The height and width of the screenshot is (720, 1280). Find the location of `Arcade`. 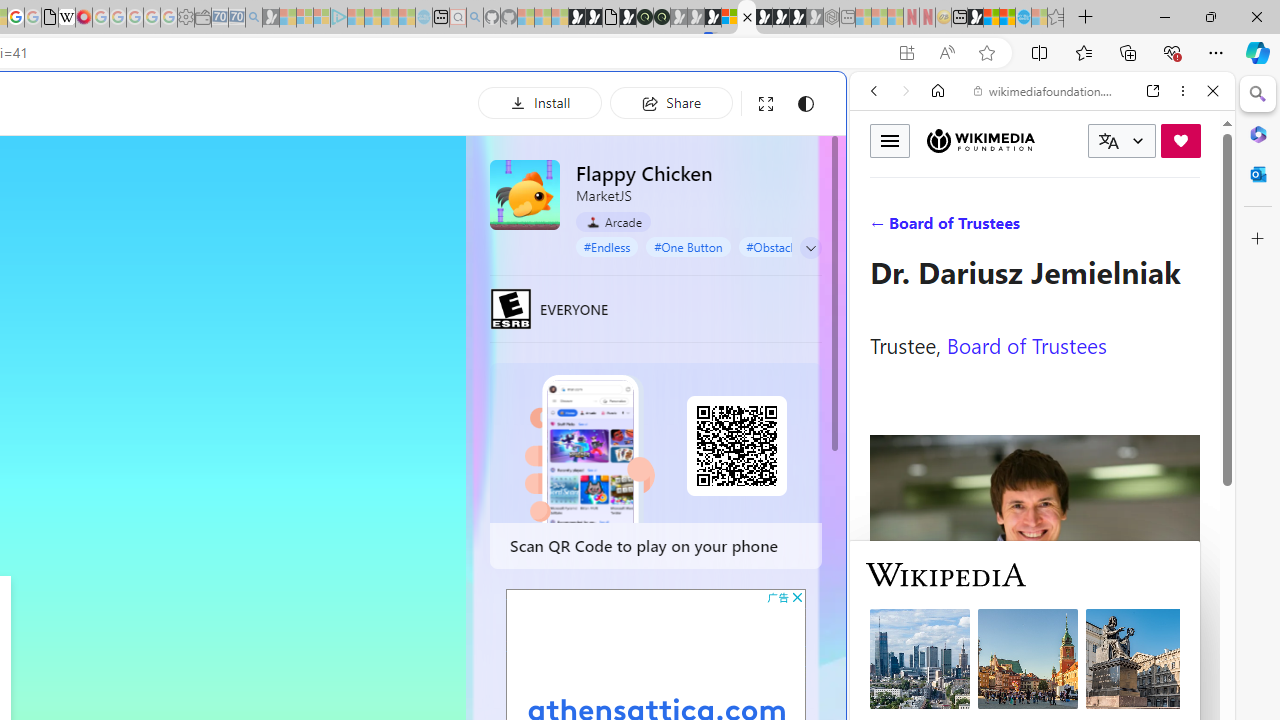

Arcade is located at coordinates (614, 221).